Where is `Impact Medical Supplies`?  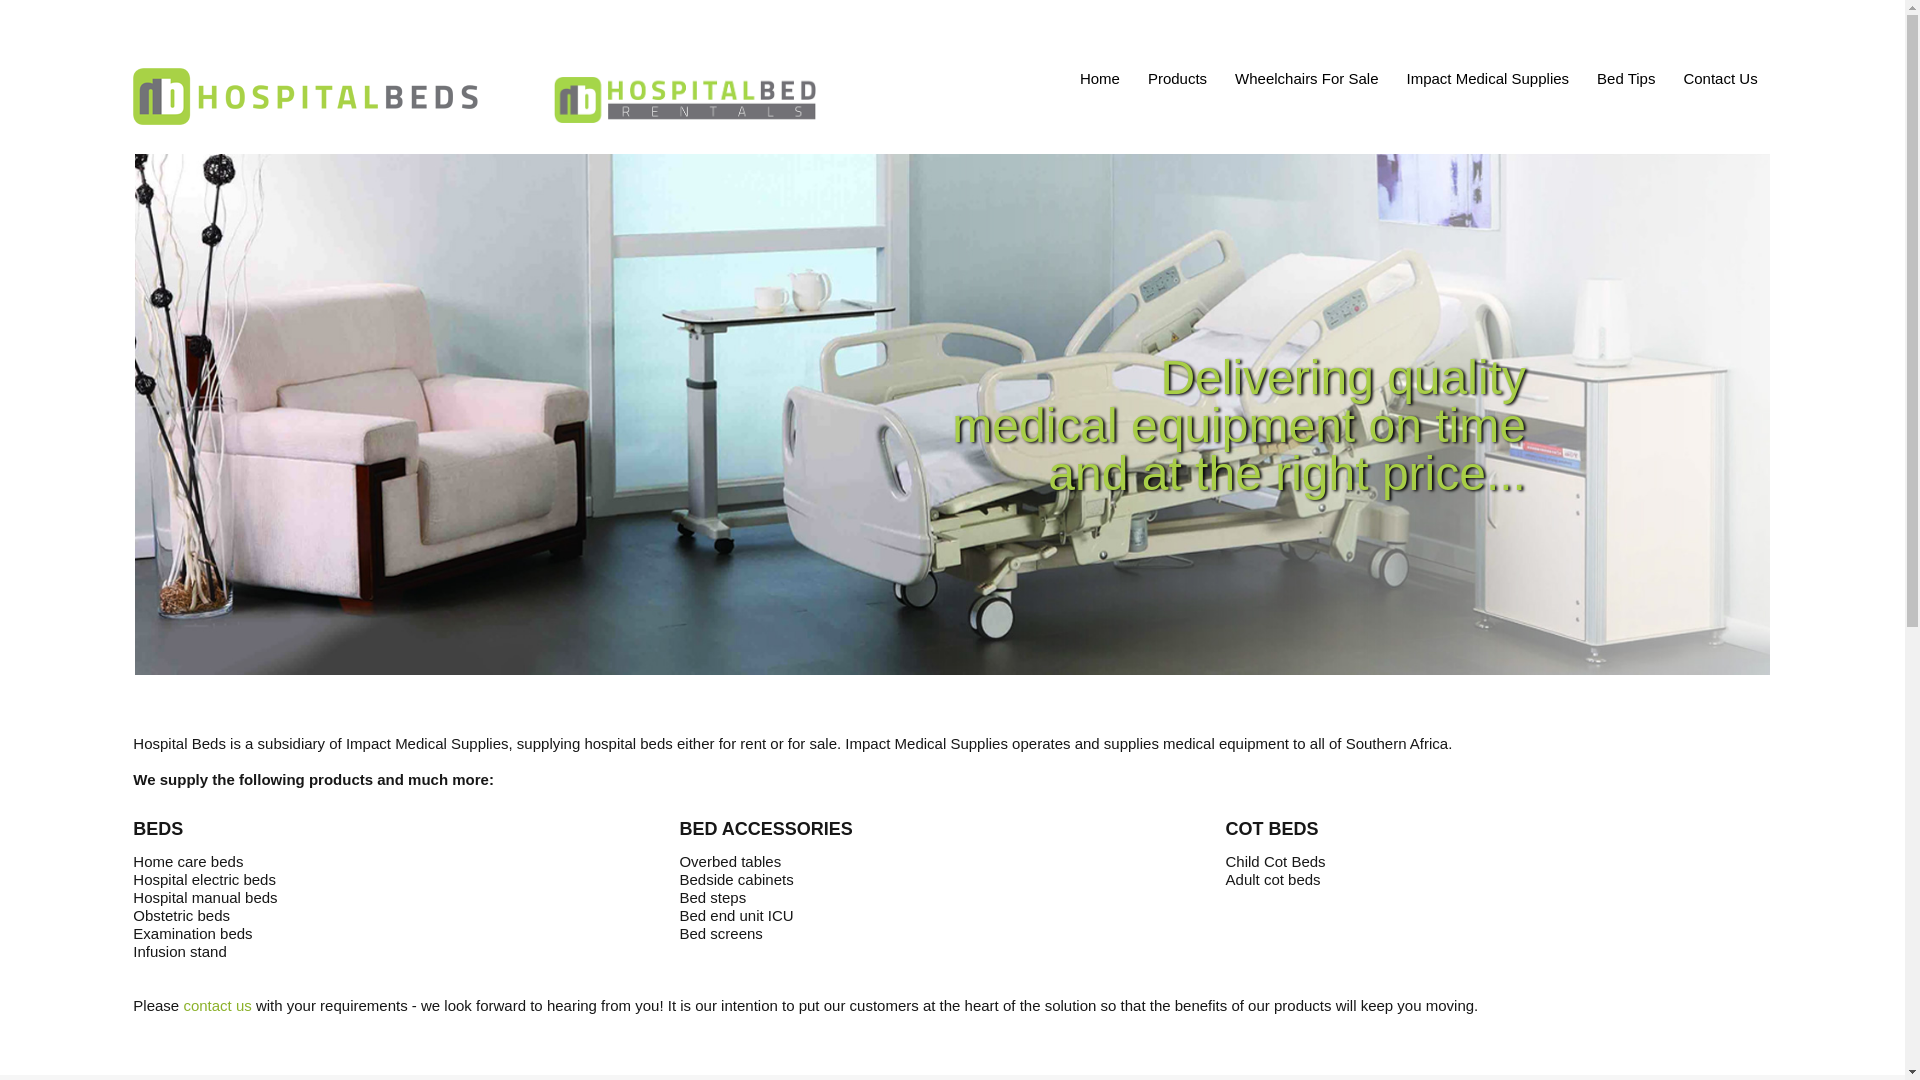 Impact Medical Supplies is located at coordinates (1486, 84).